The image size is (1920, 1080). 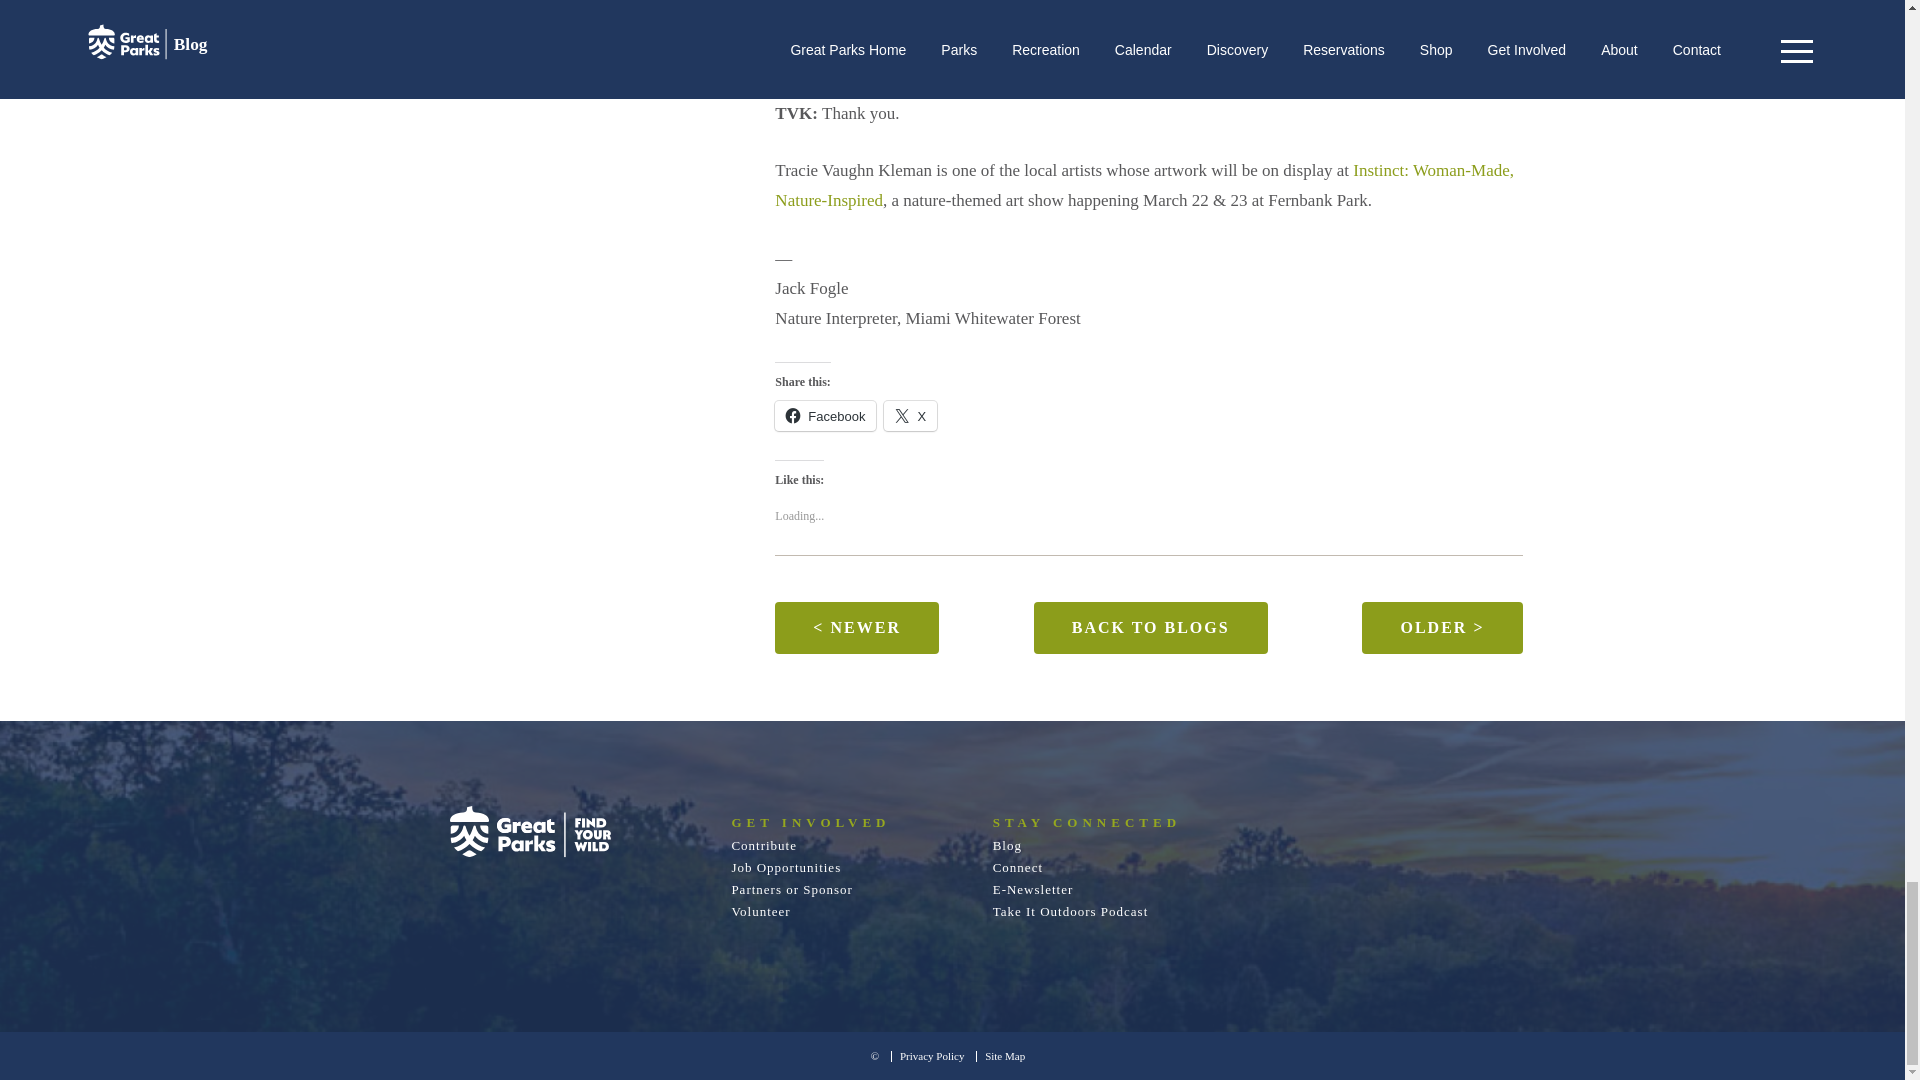 What do you see at coordinates (910, 415) in the screenshot?
I see `Click to share on X` at bounding box center [910, 415].